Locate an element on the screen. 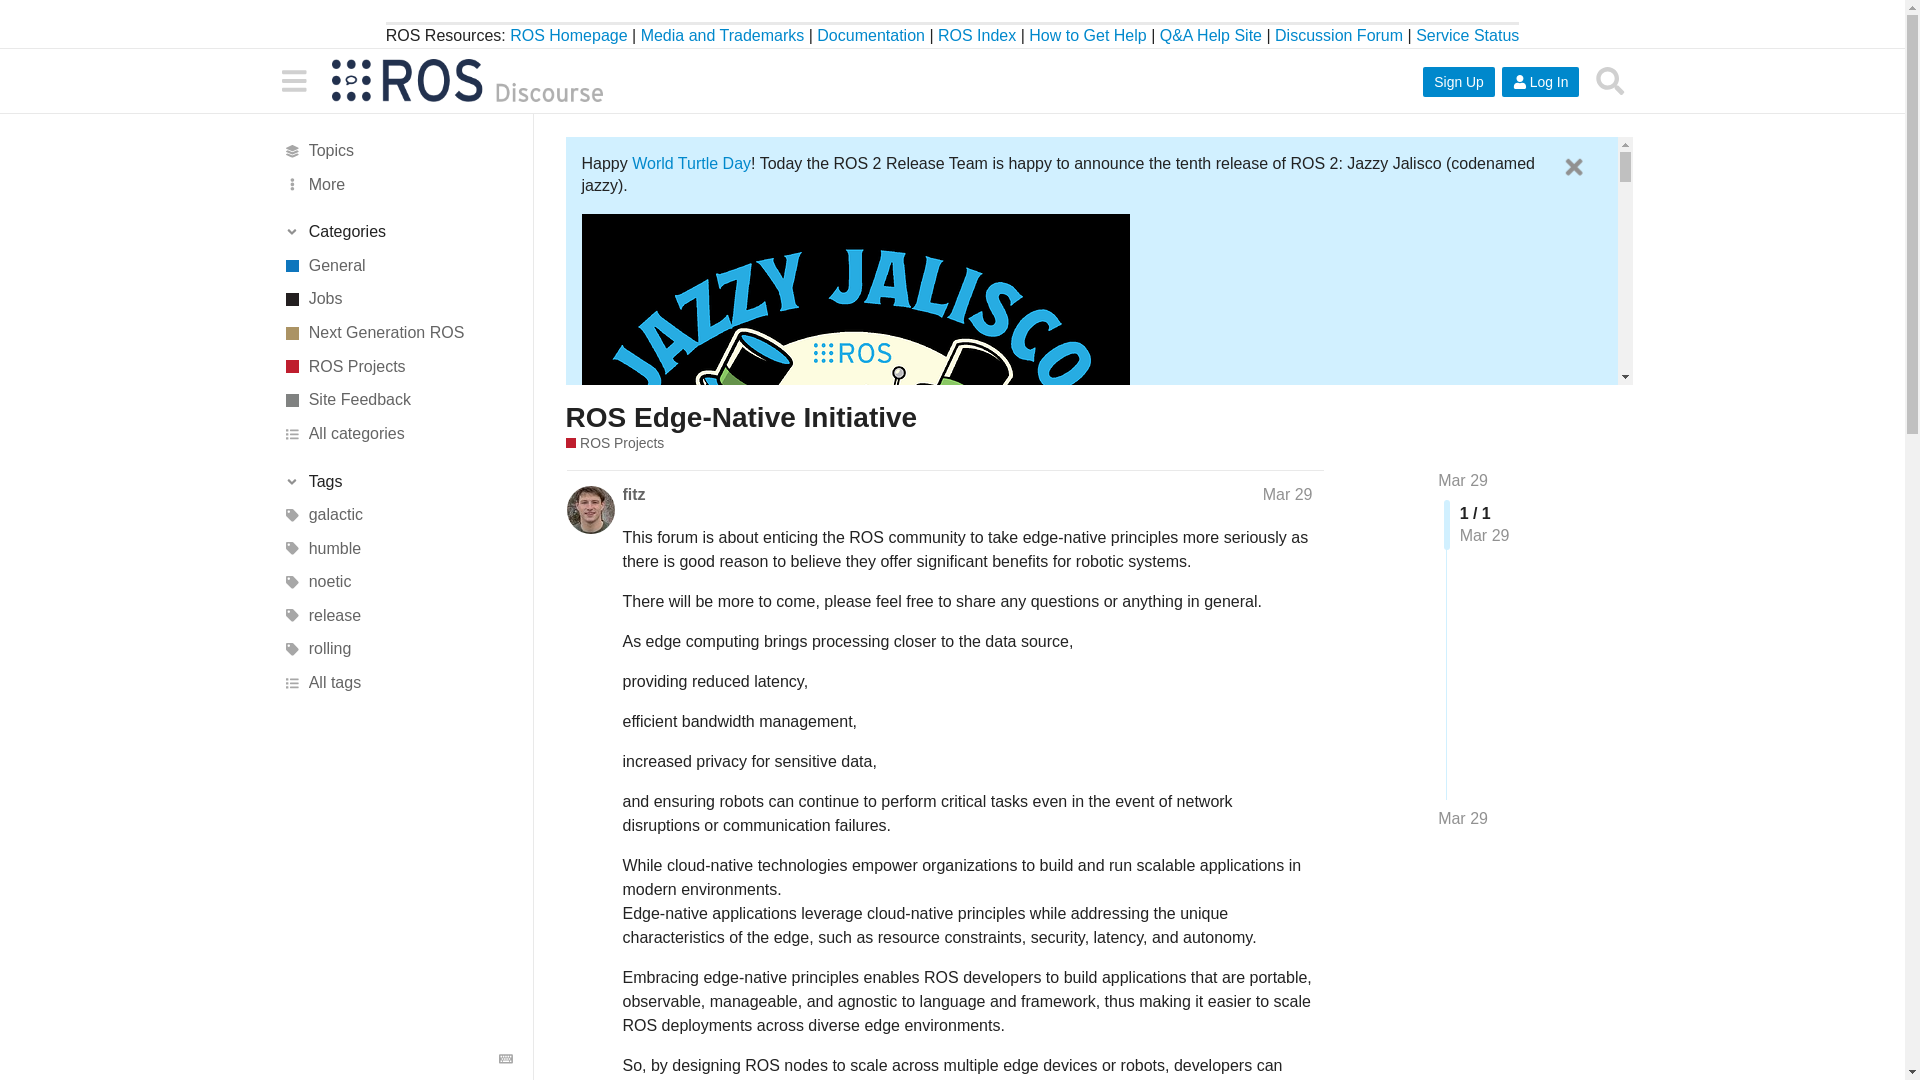 The height and width of the screenshot is (1080, 1920). Site Feedback is located at coordinates (397, 400).